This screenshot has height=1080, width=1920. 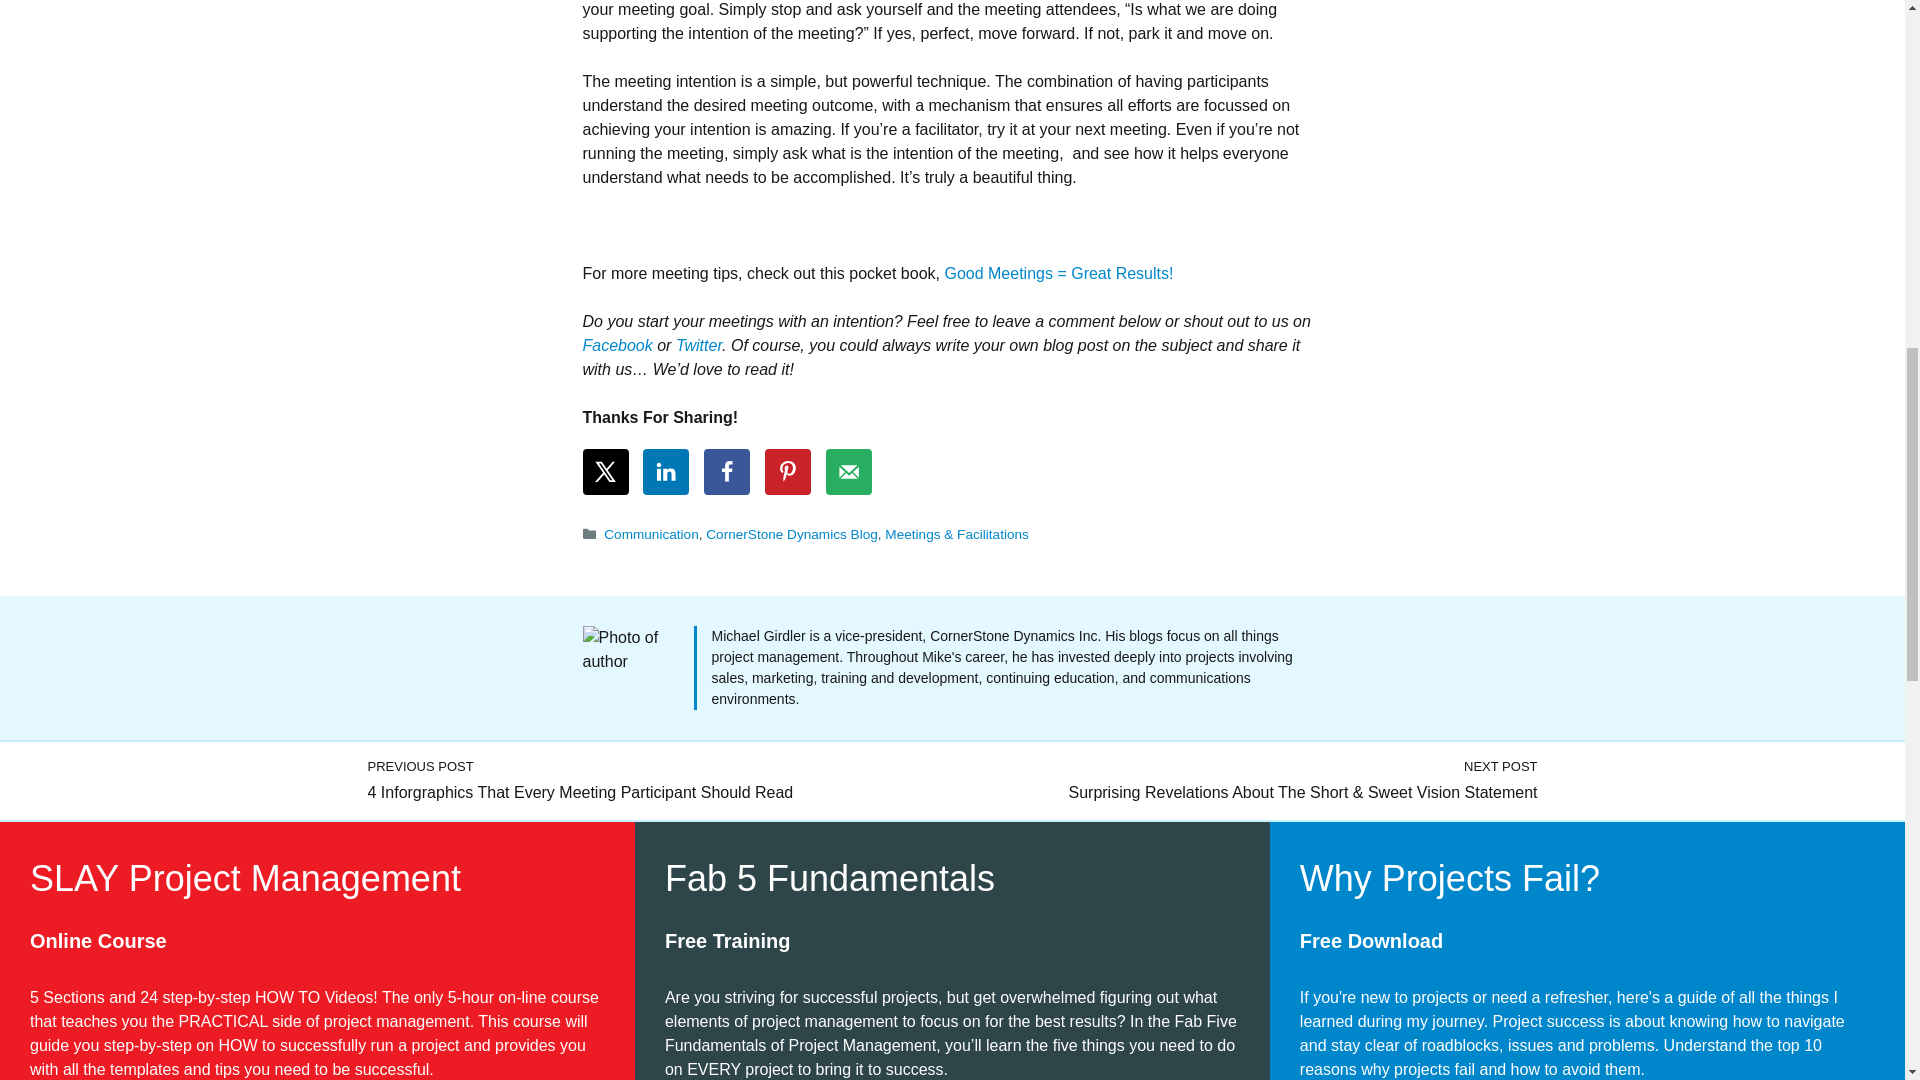 What do you see at coordinates (651, 534) in the screenshot?
I see `Communication` at bounding box center [651, 534].